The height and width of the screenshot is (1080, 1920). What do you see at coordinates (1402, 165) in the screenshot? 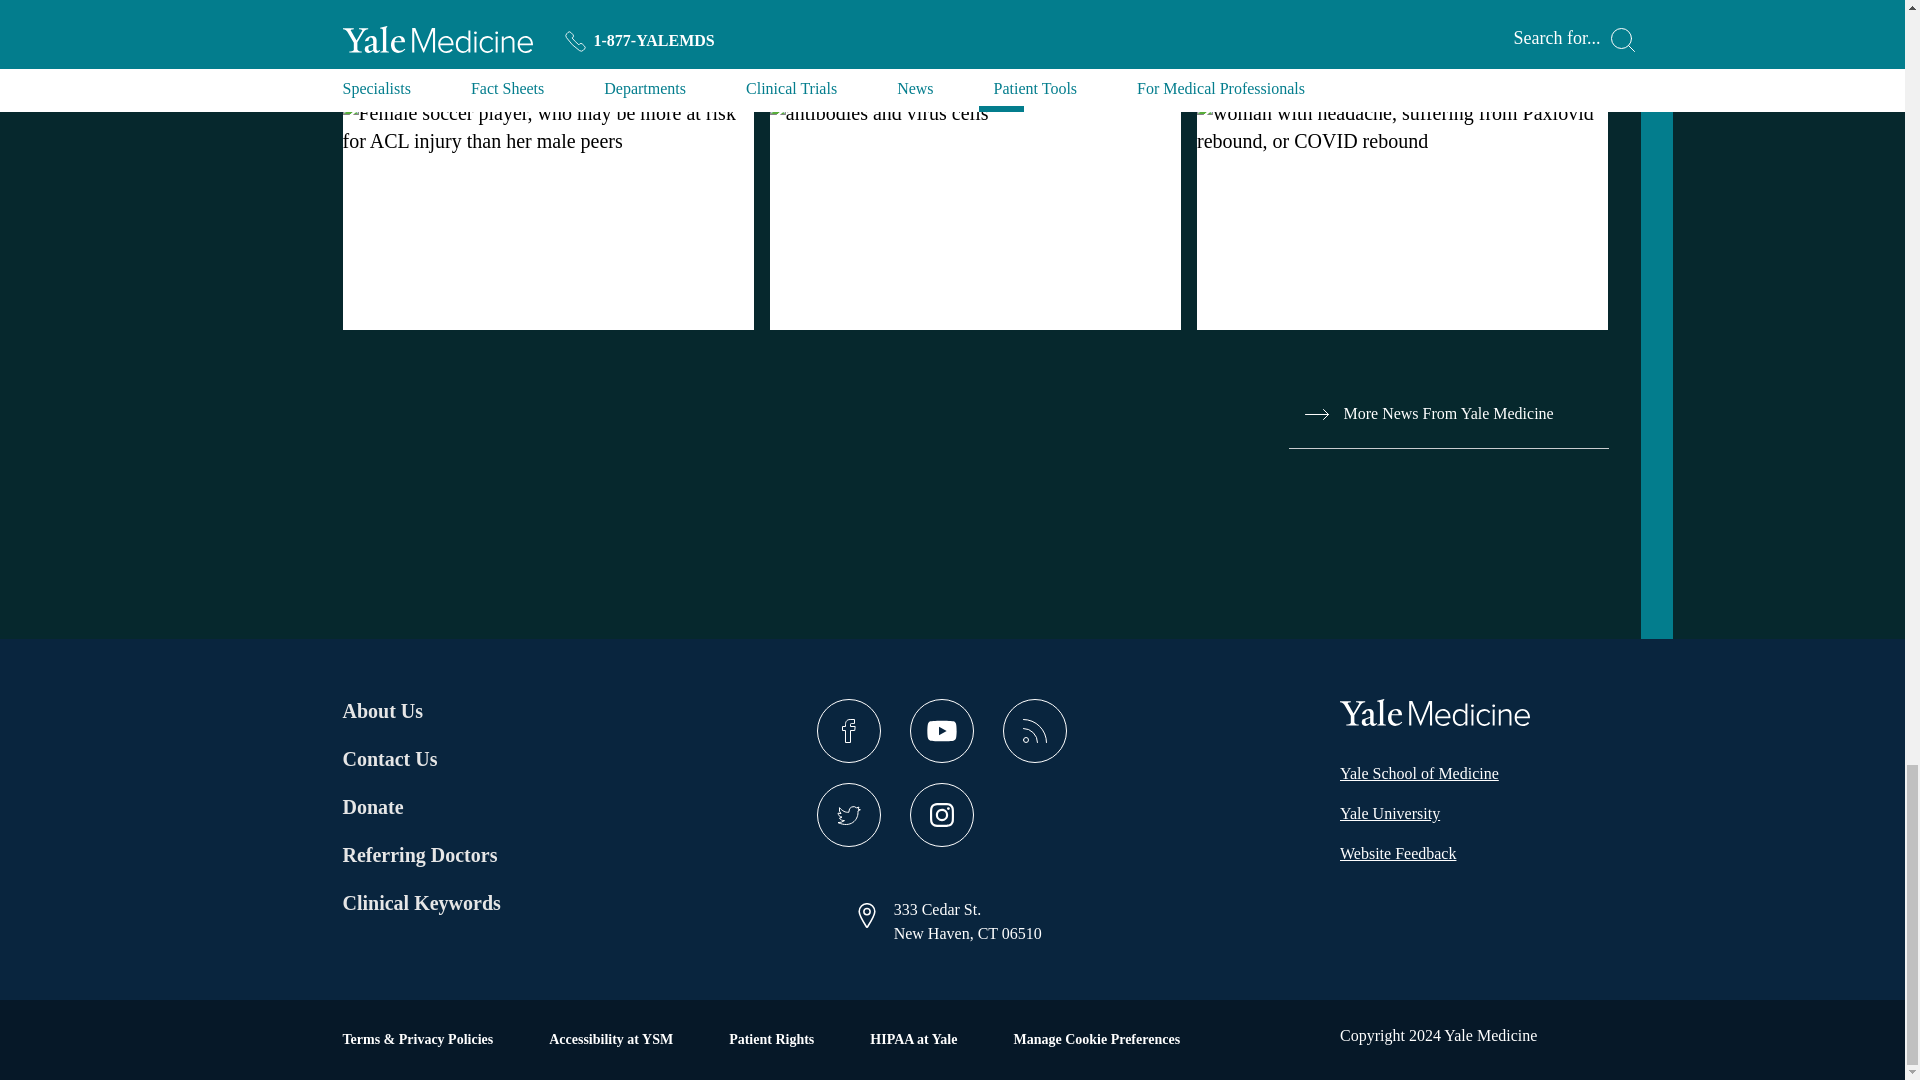
I see `What Is Paxlovid Rebound? 9 Things to Know` at bounding box center [1402, 165].